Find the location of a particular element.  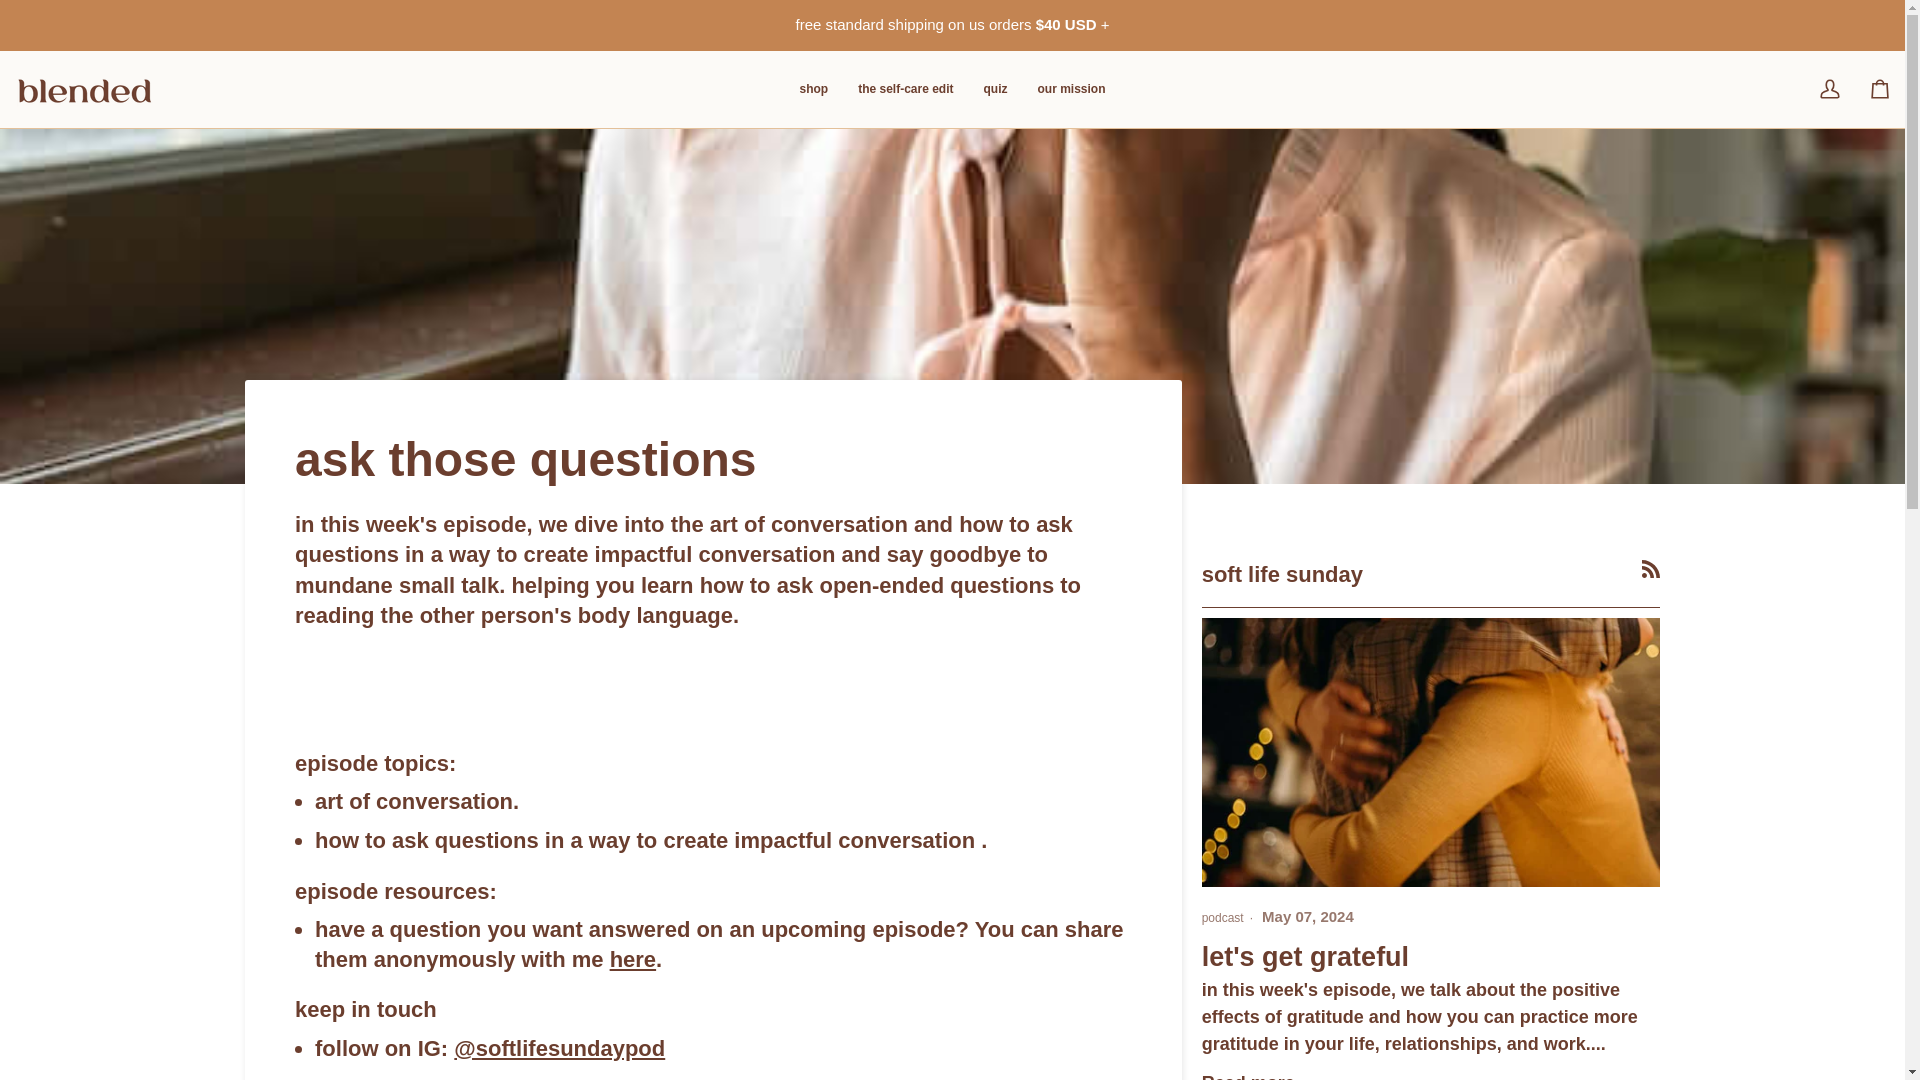

soft advice with erica a. is located at coordinates (633, 960).